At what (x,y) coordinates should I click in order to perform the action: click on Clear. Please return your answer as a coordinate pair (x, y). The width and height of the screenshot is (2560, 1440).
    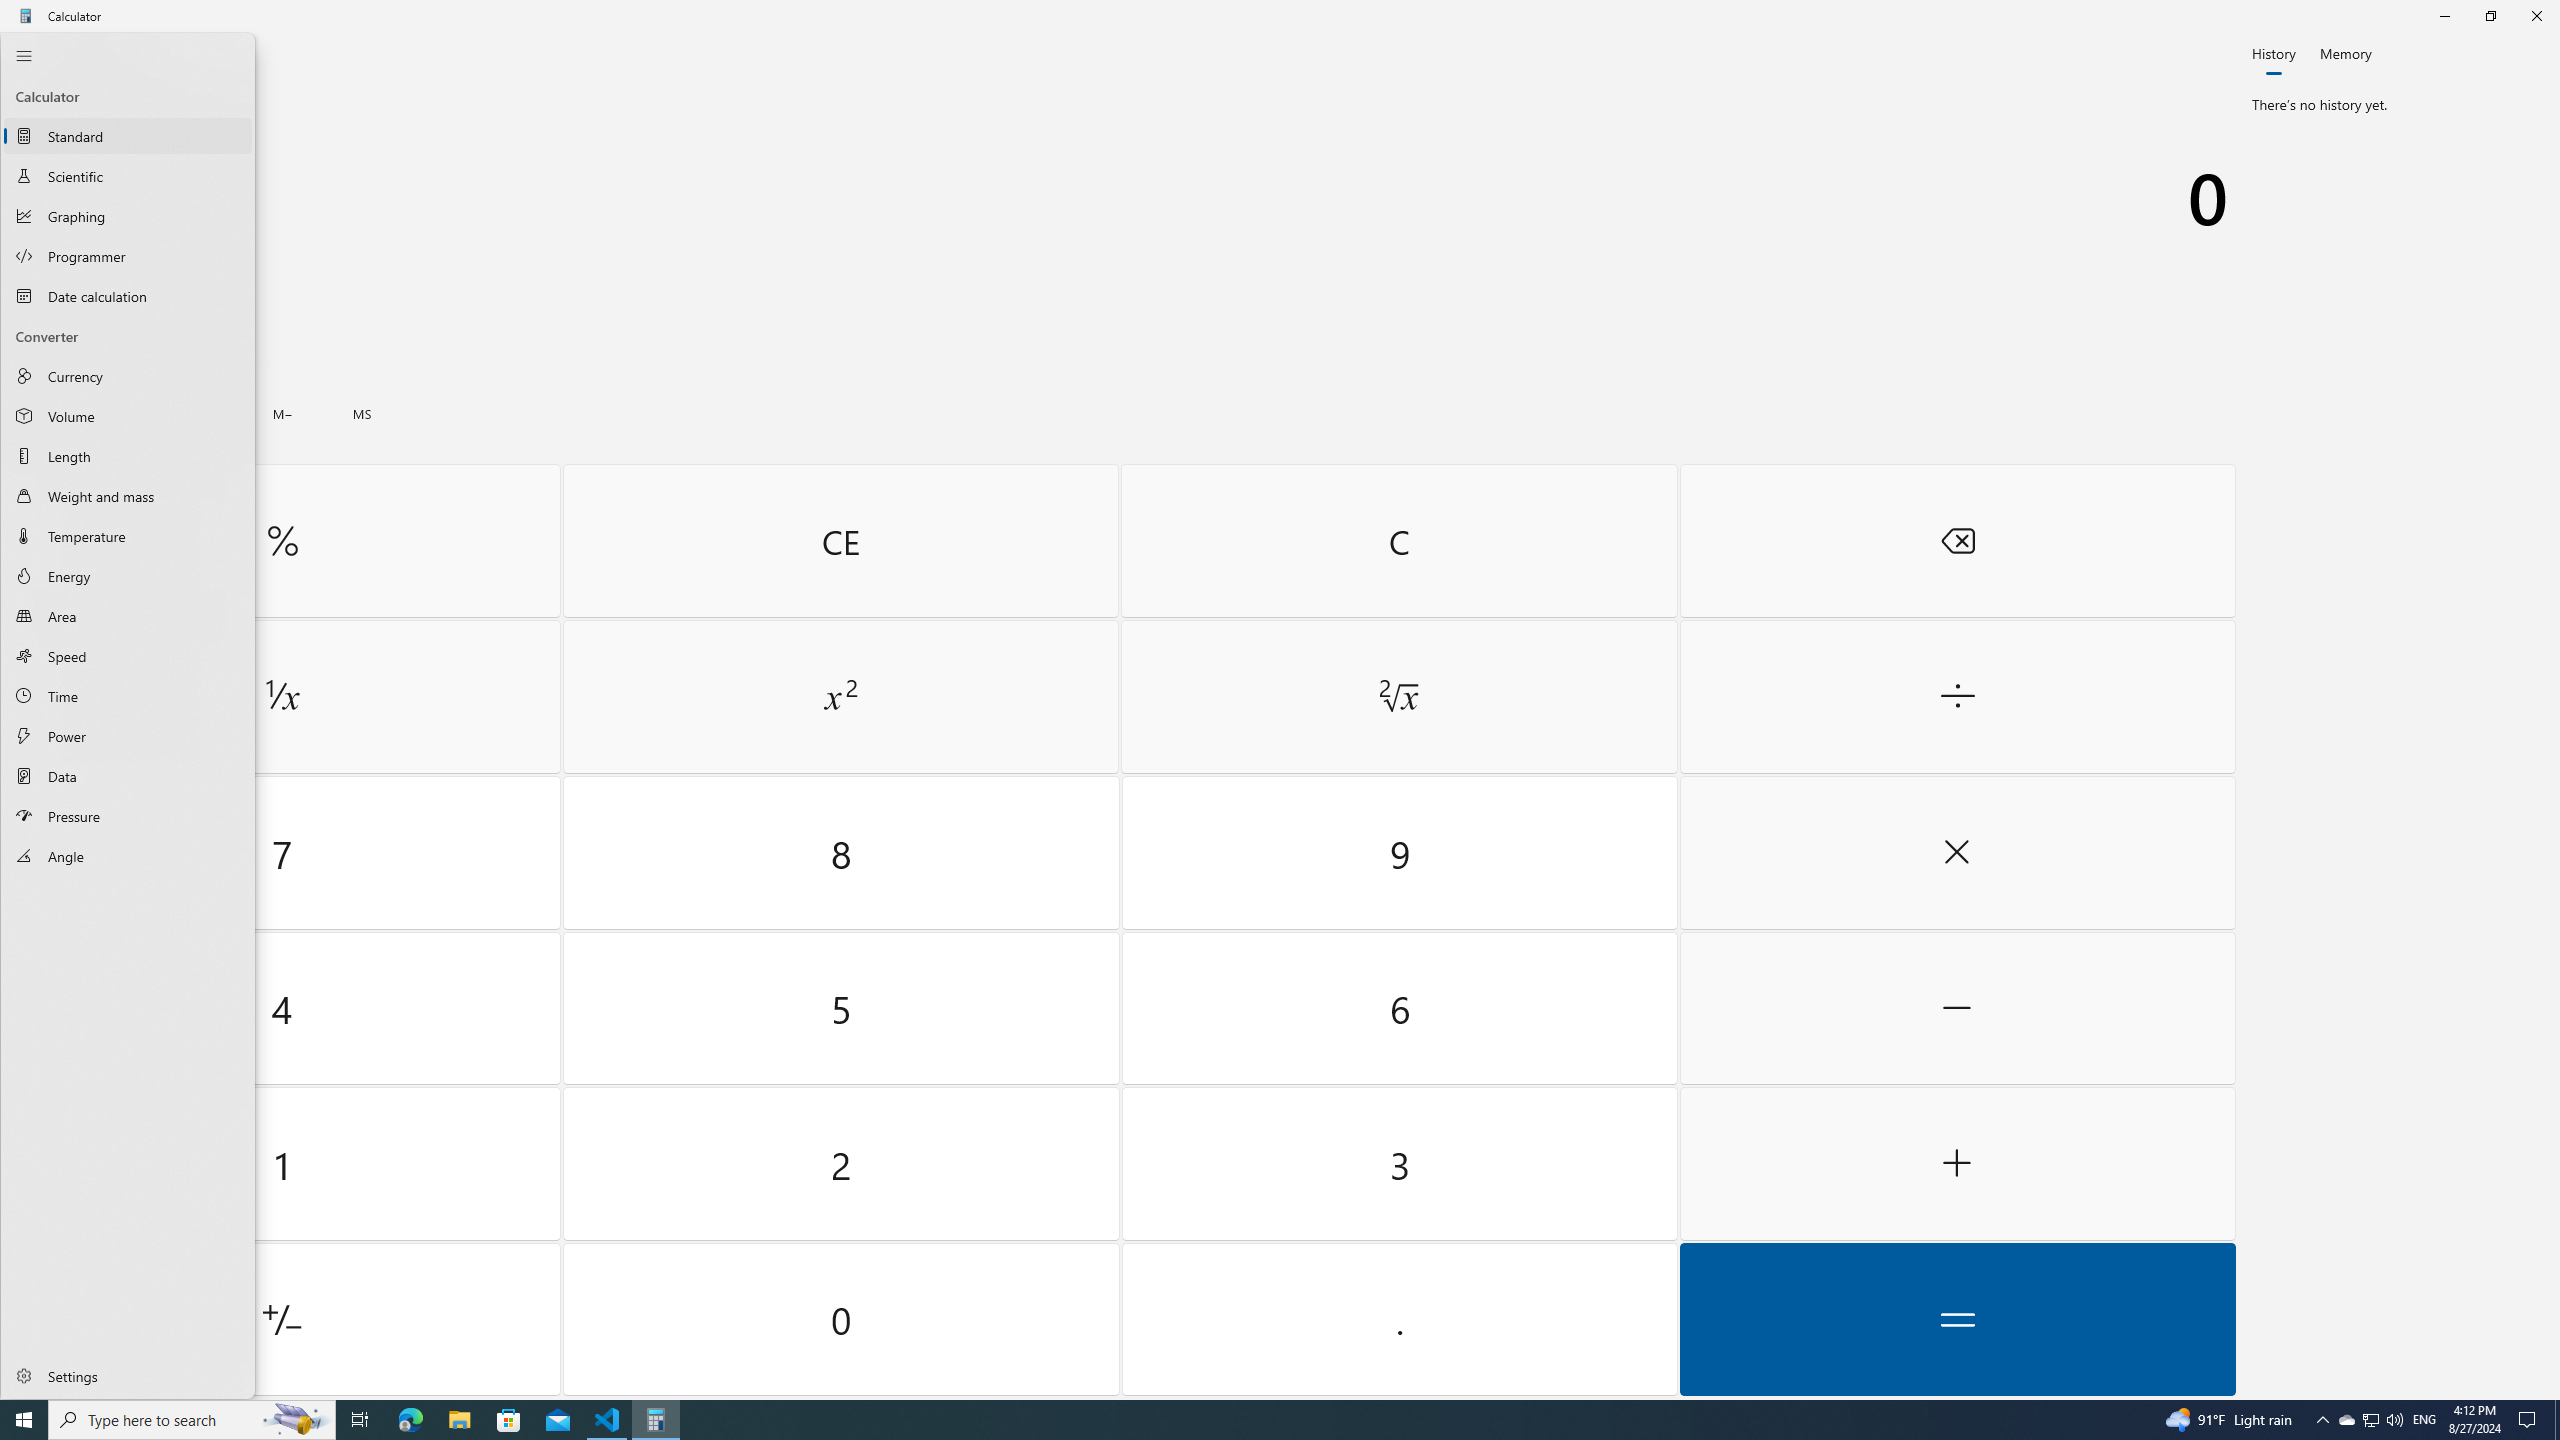
    Looking at the image, I should click on (1398, 540).